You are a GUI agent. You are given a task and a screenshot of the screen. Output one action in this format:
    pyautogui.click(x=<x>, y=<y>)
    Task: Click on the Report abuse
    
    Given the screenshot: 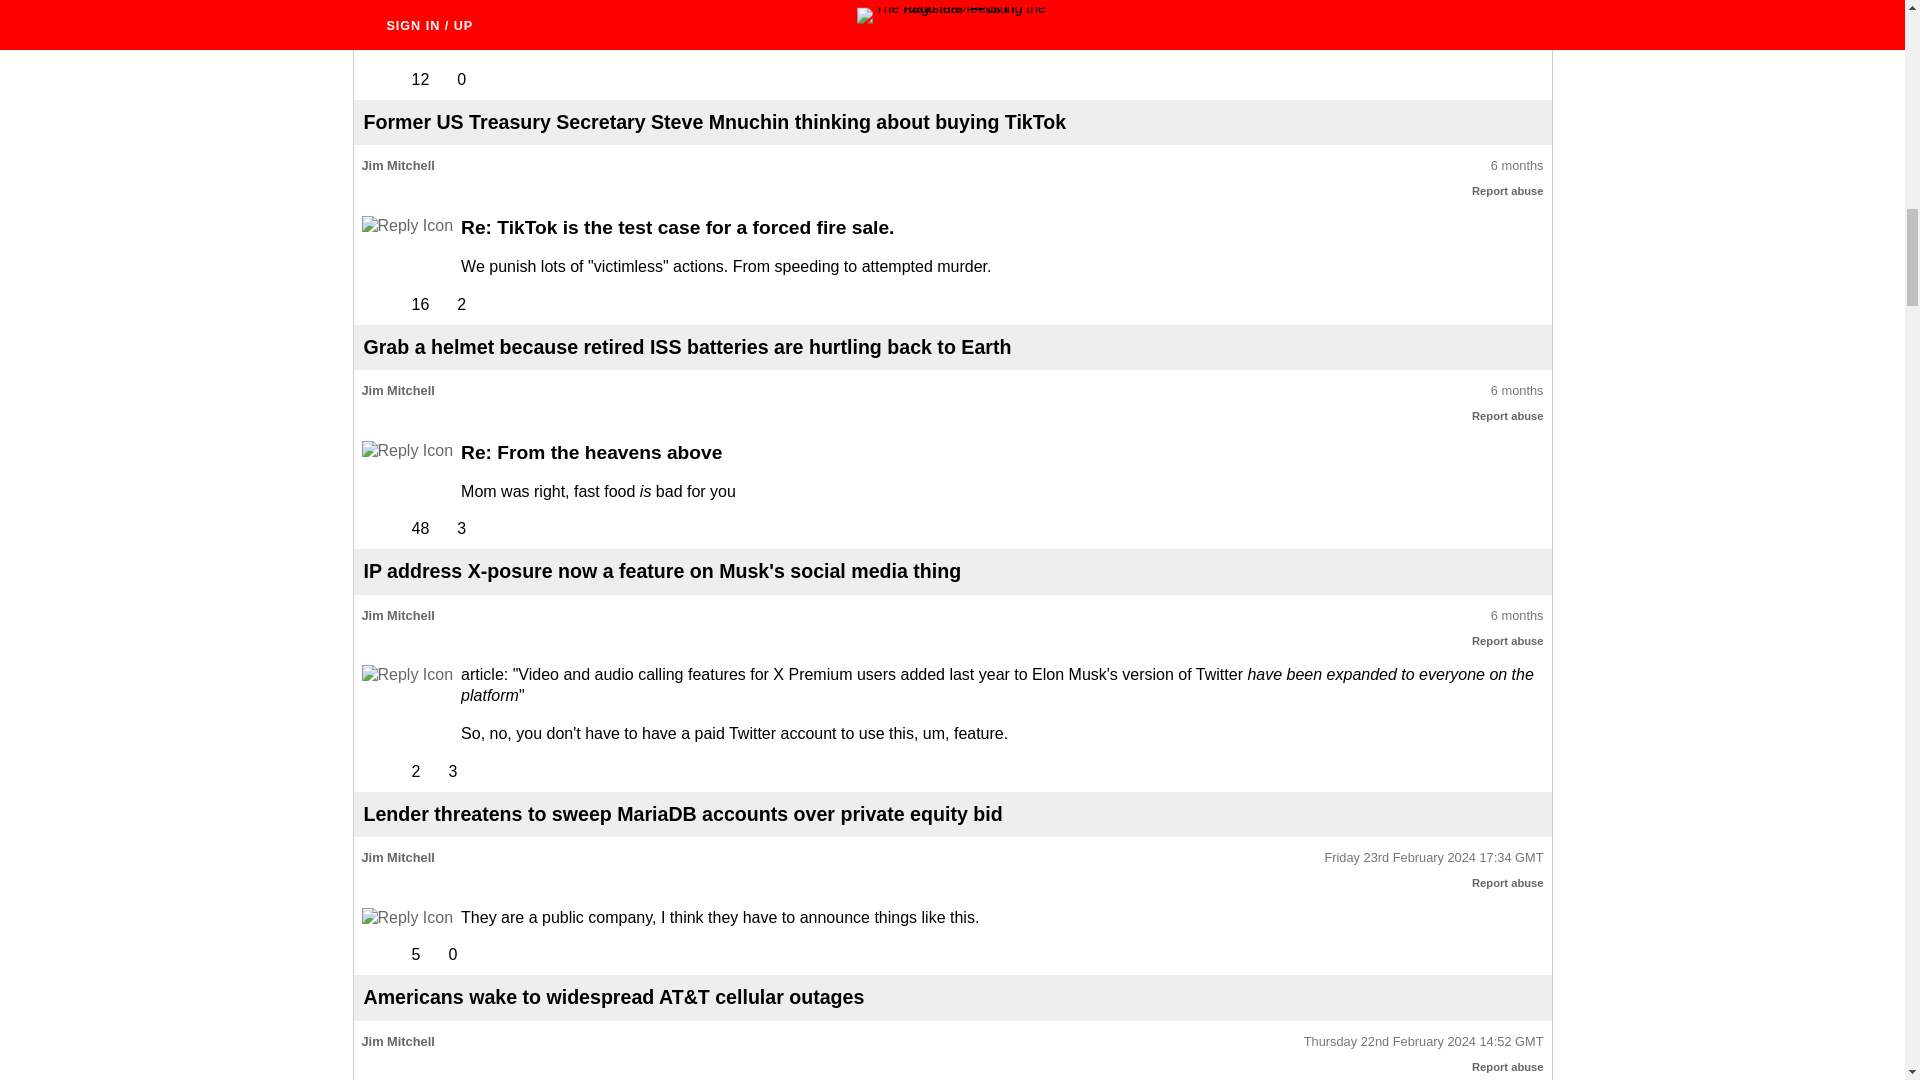 What is the action you would take?
    pyautogui.click(x=1508, y=190)
    